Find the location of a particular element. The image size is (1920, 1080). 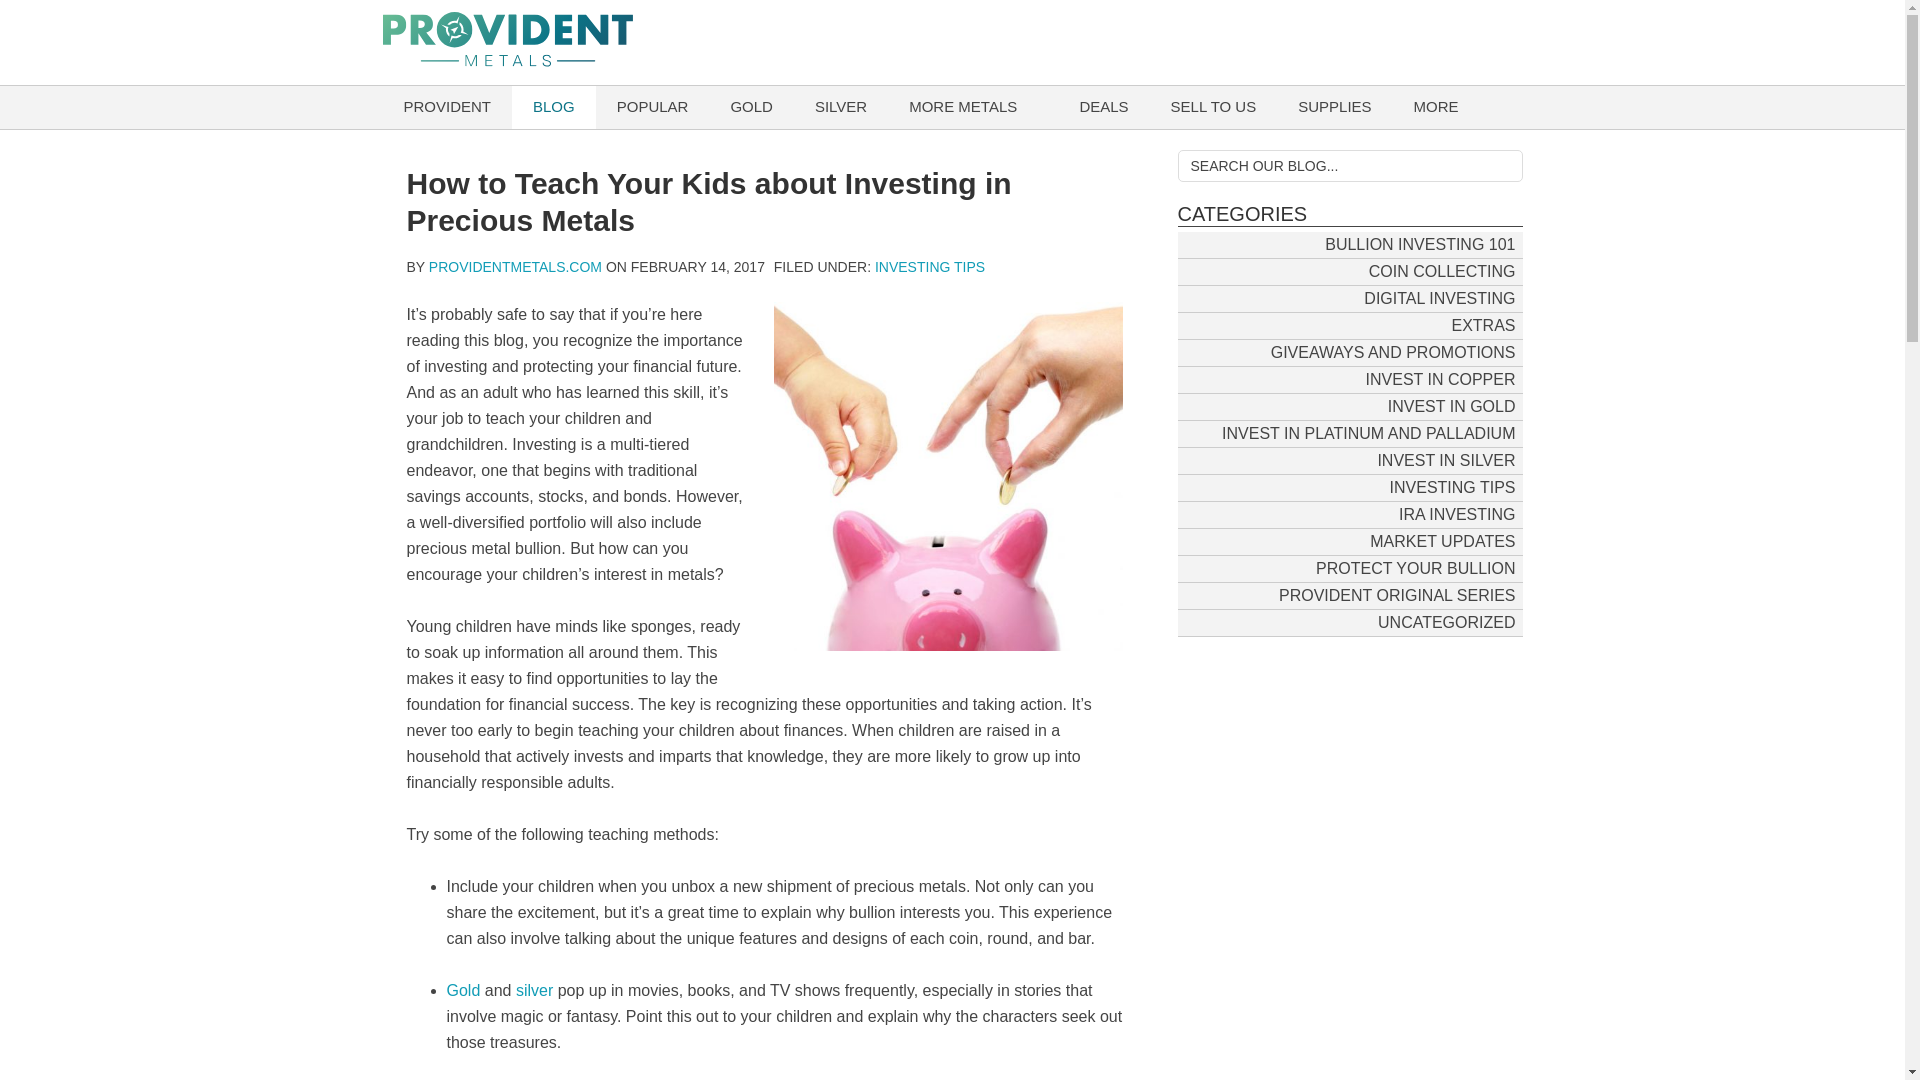

INVEST IN GOLD is located at coordinates (1451, 406).